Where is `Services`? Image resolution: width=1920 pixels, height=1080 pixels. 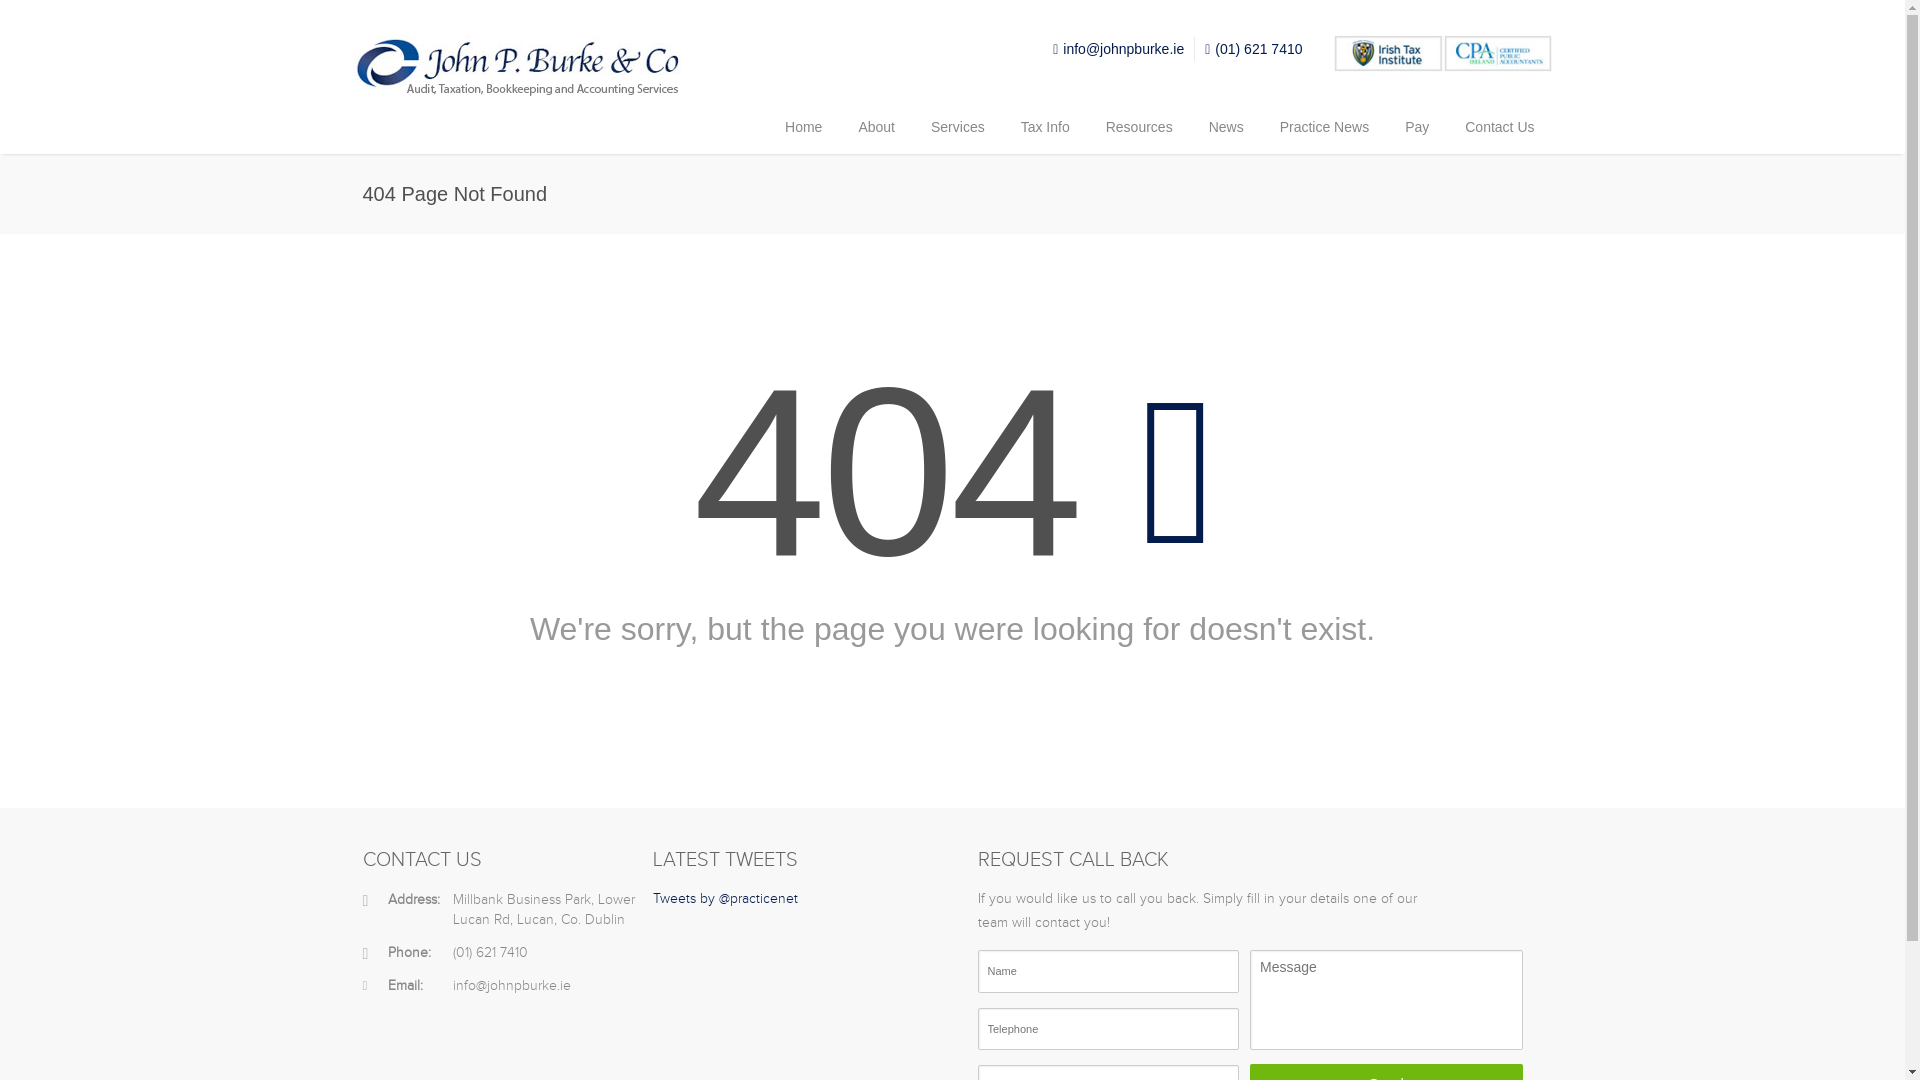
Services is located at coordinates (958, 128).